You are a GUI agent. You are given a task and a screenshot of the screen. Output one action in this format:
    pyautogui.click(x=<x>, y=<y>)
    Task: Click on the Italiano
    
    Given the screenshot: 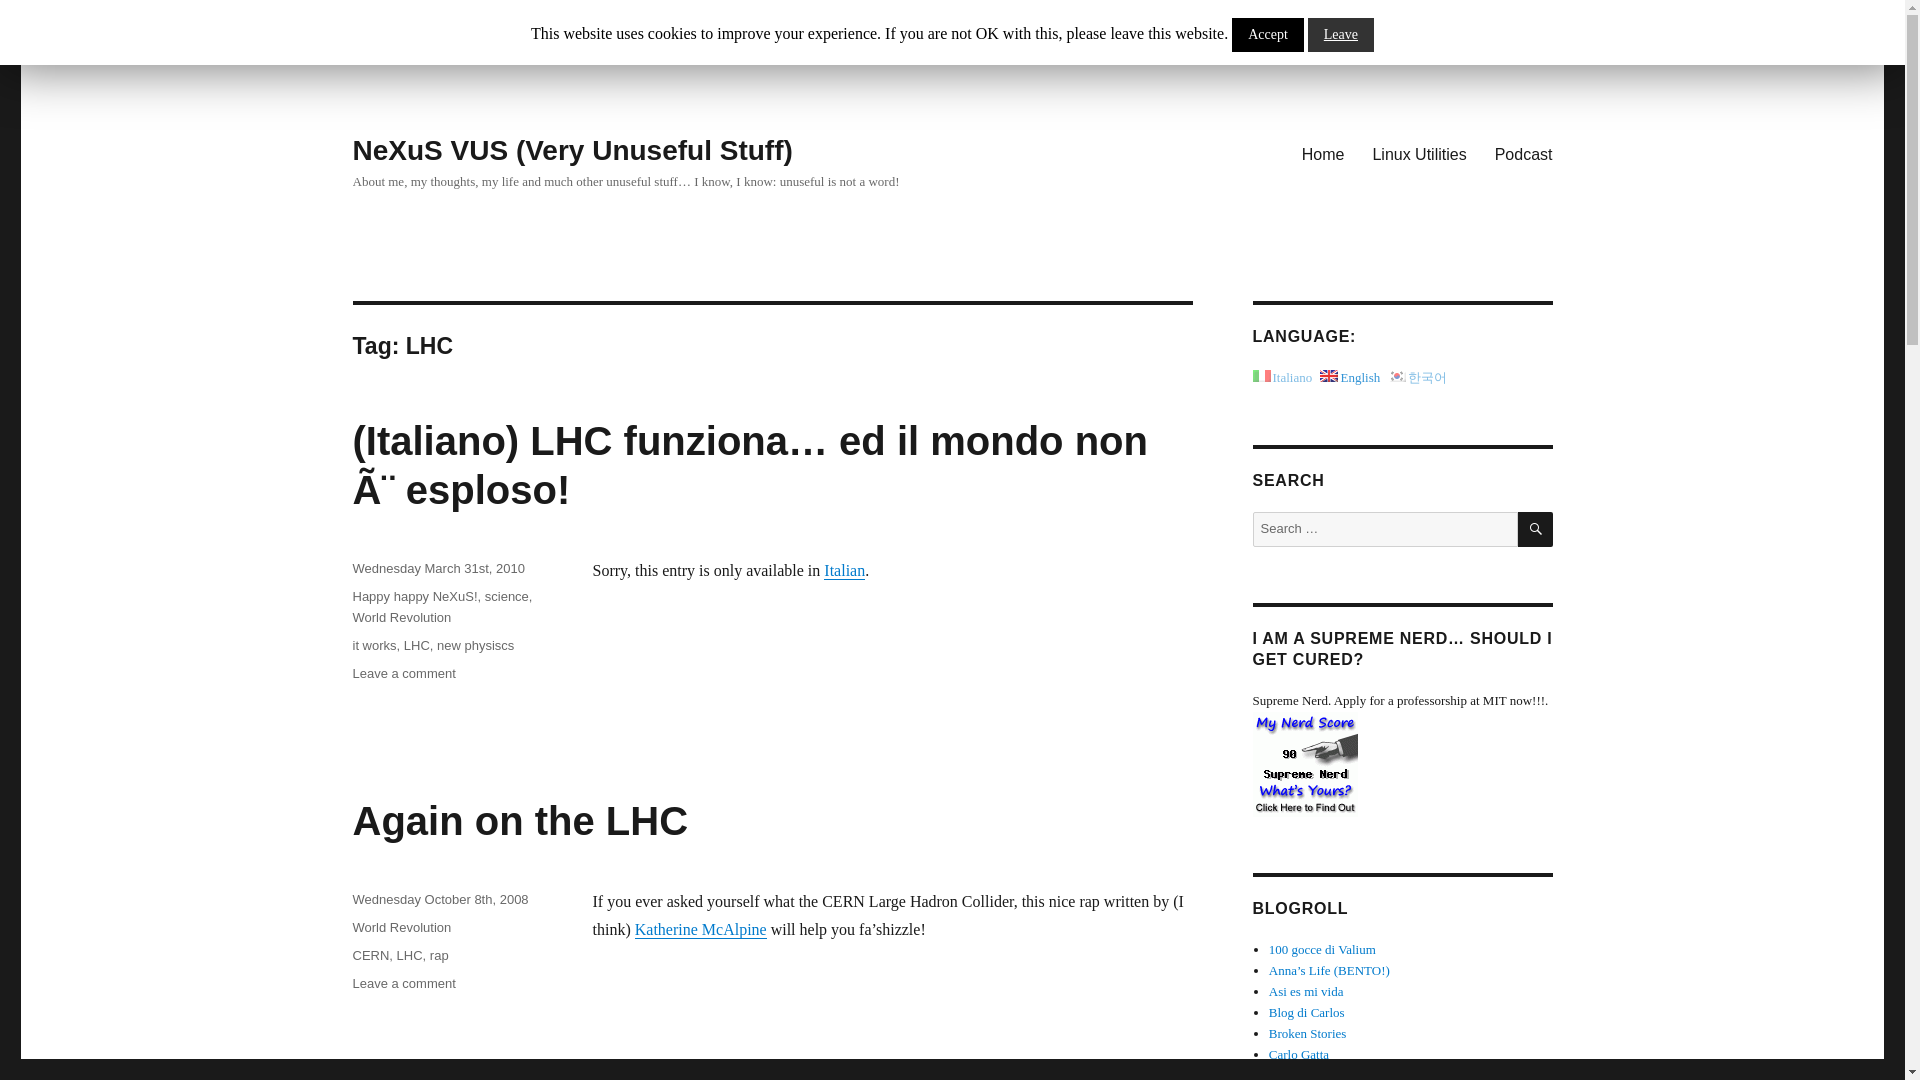 What is the action you would take?
    pyautogui.click(x=844, y=570)
    